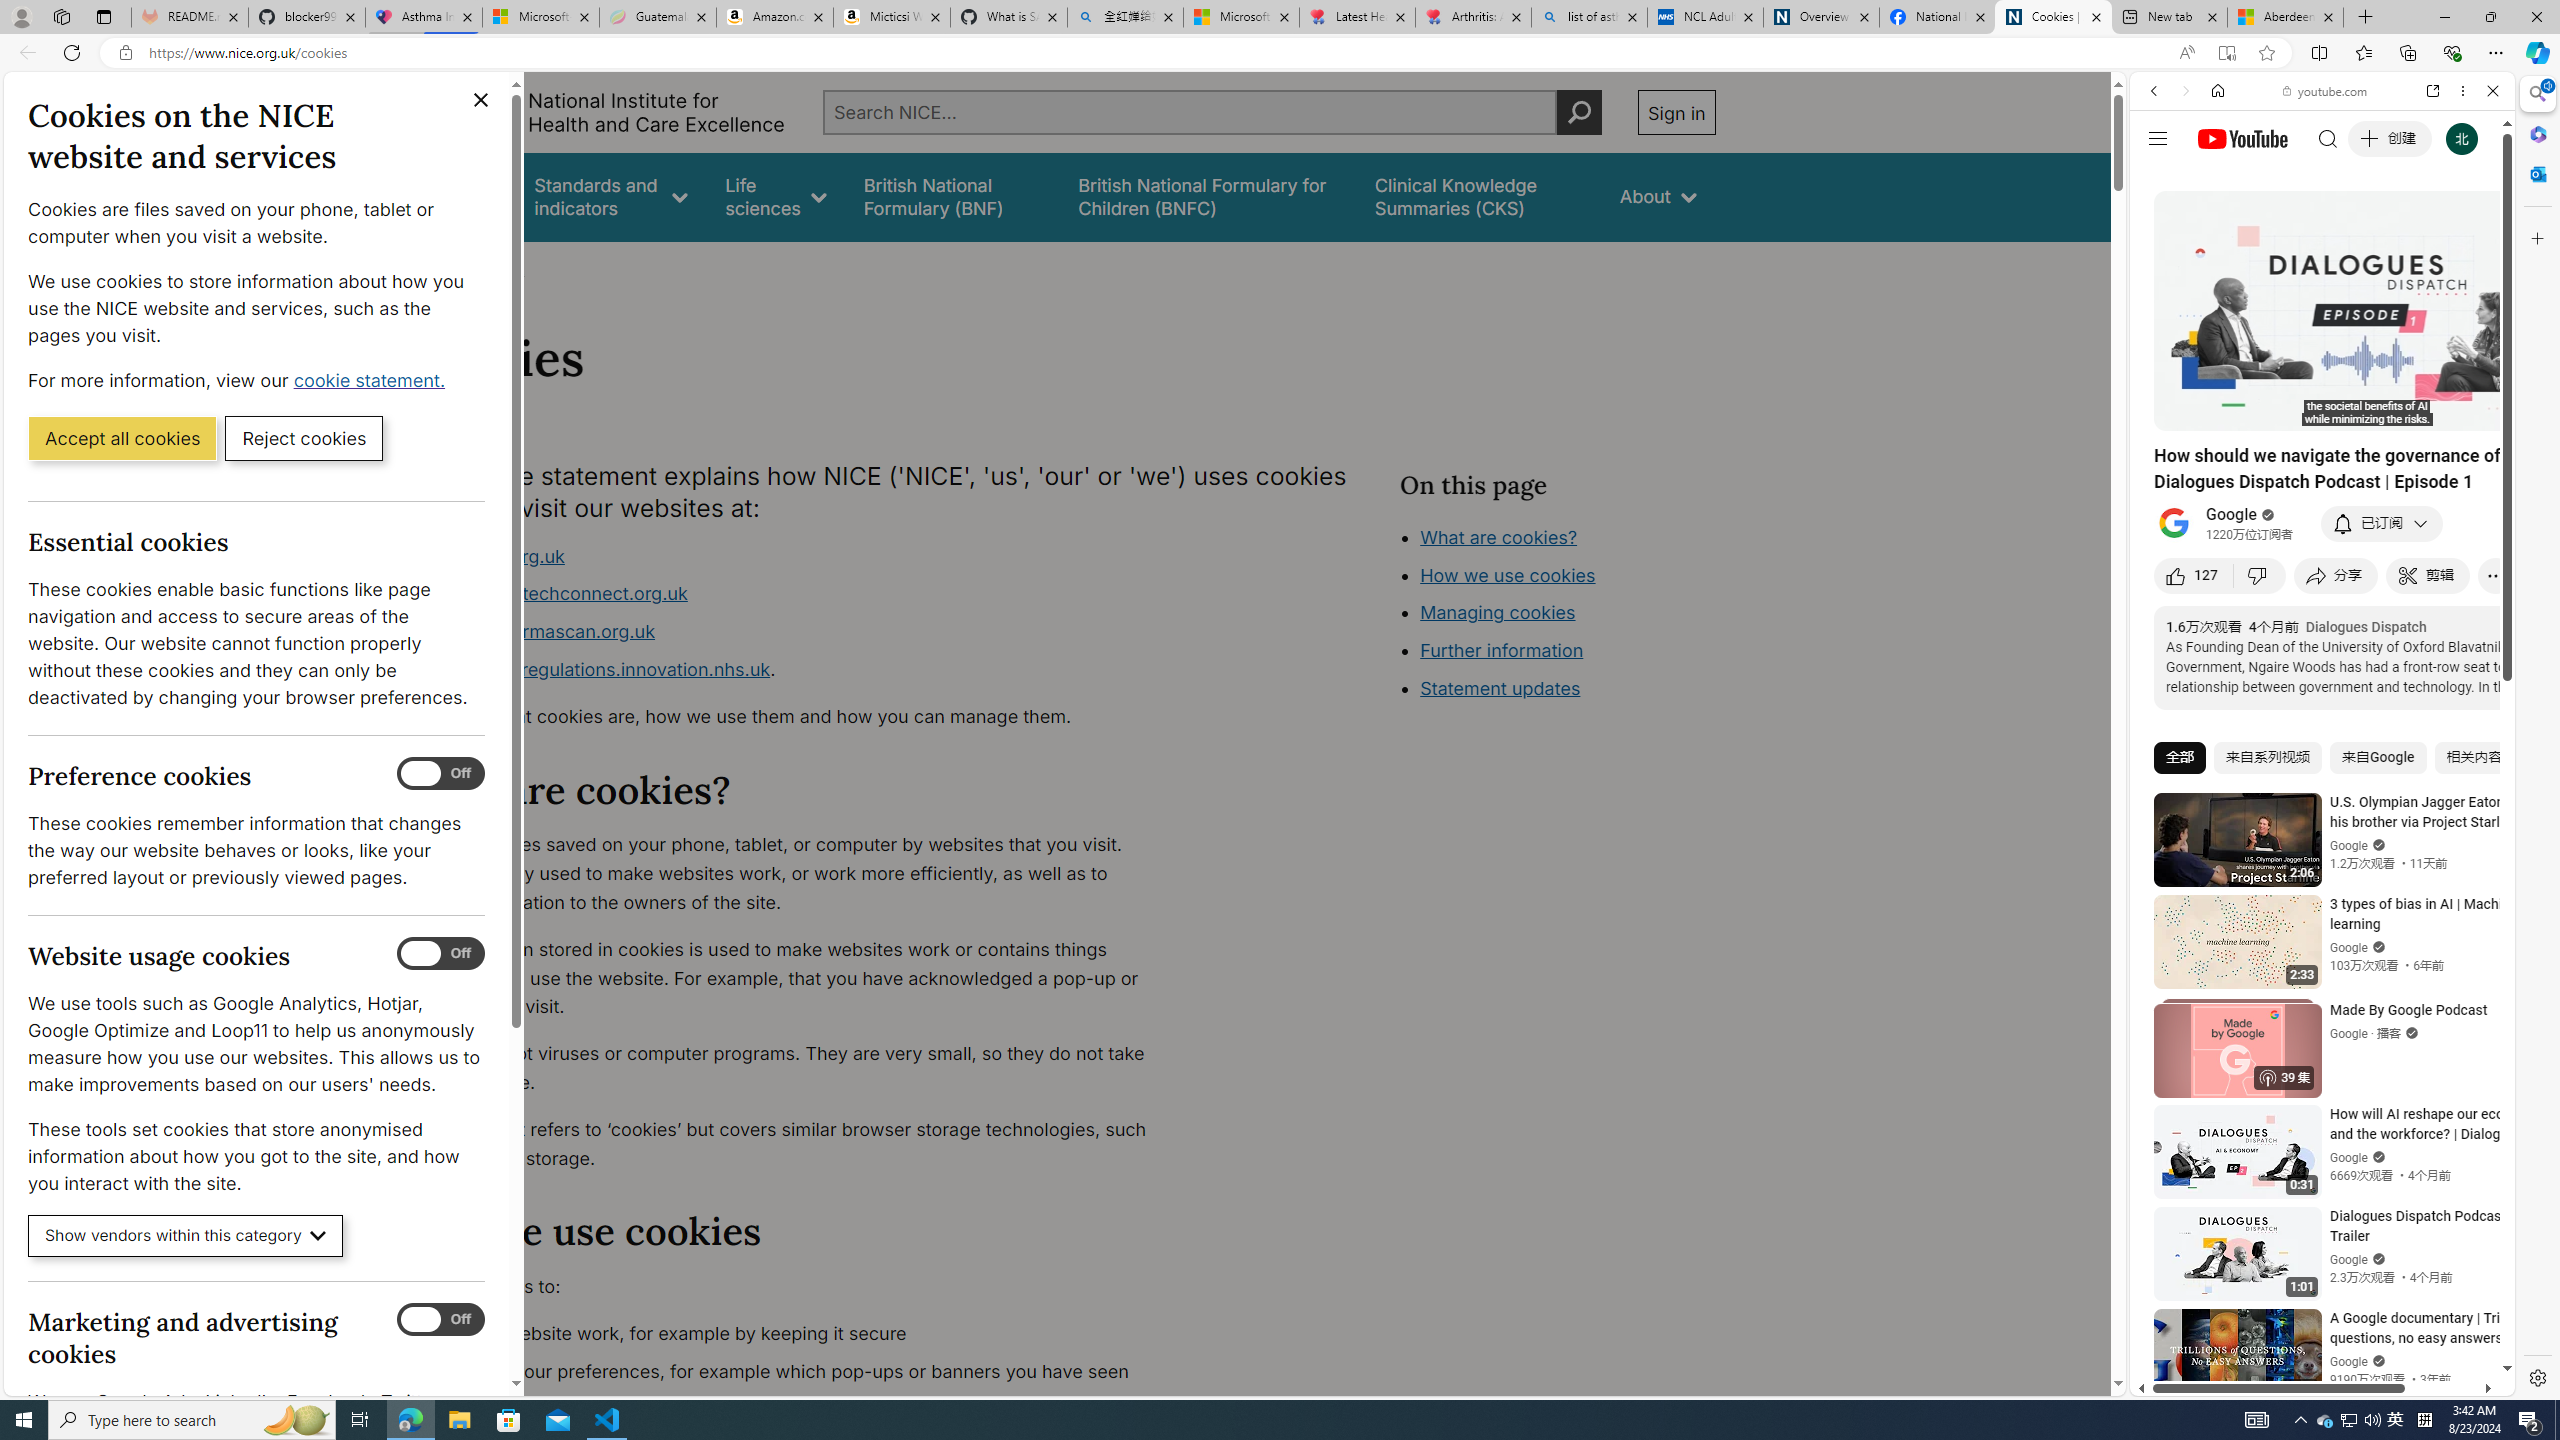 The height and width of the screenshot is (1440, 2560). What do you see at coordinates (796, 556) in the screenshot?
I see `www.nice.org.uk` at bounding box center [796, 556].